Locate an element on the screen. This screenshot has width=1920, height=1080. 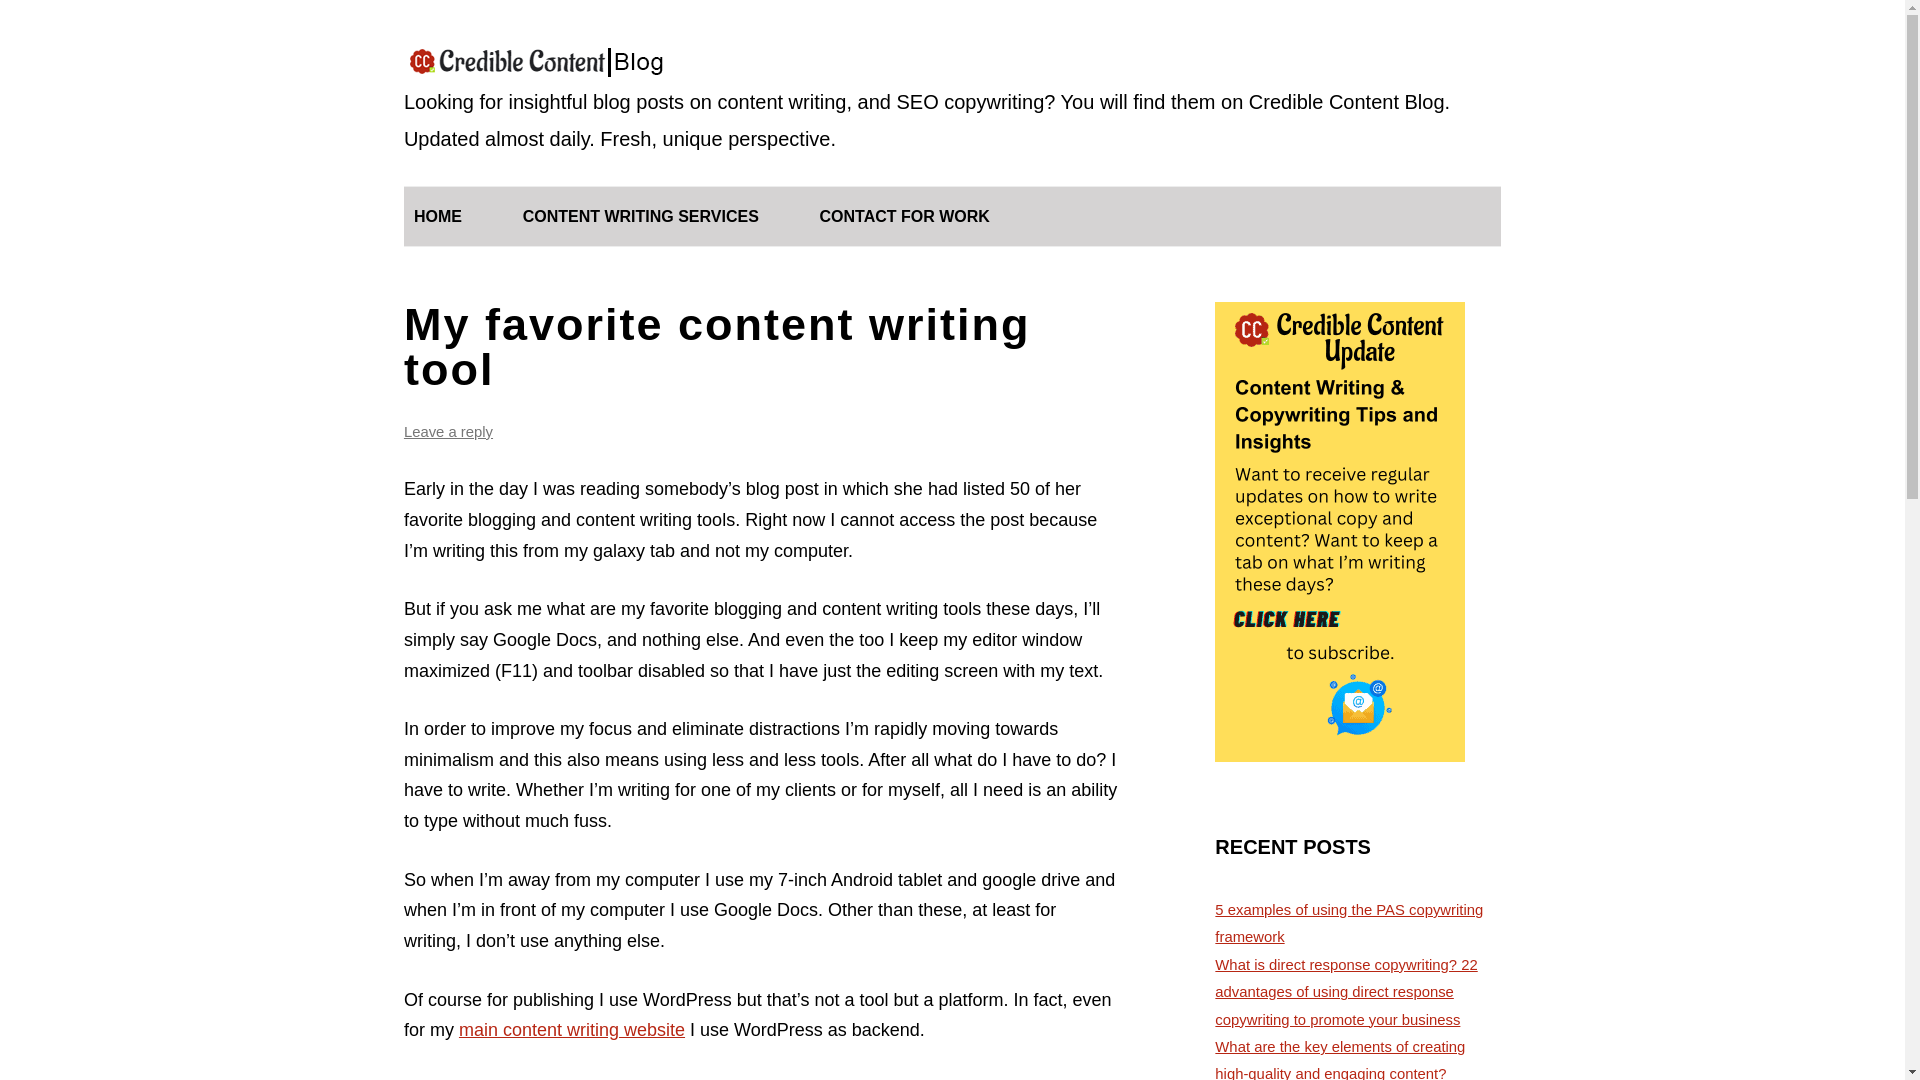
main content writing website is located at coordinates (572, 1030).